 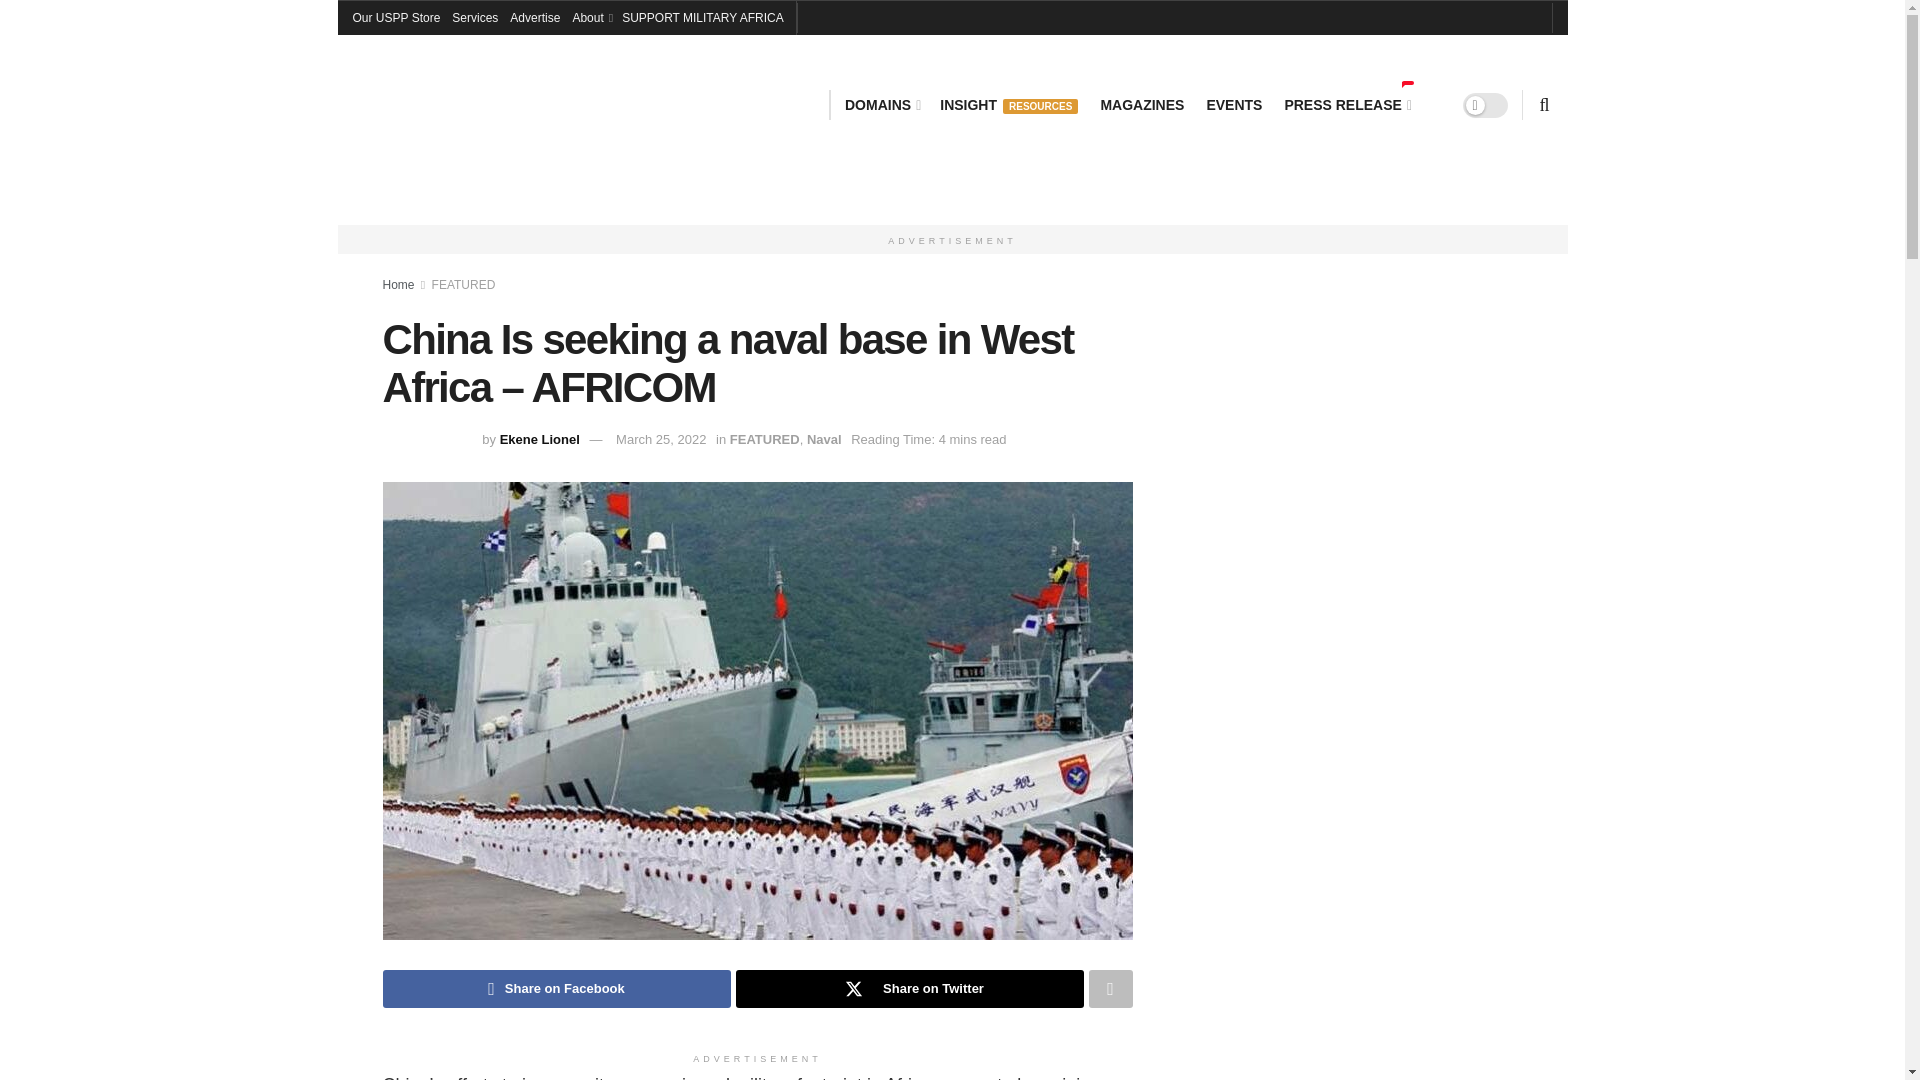 I want to click on DMCA.com Protection Status, so click(x=1277, y=662).